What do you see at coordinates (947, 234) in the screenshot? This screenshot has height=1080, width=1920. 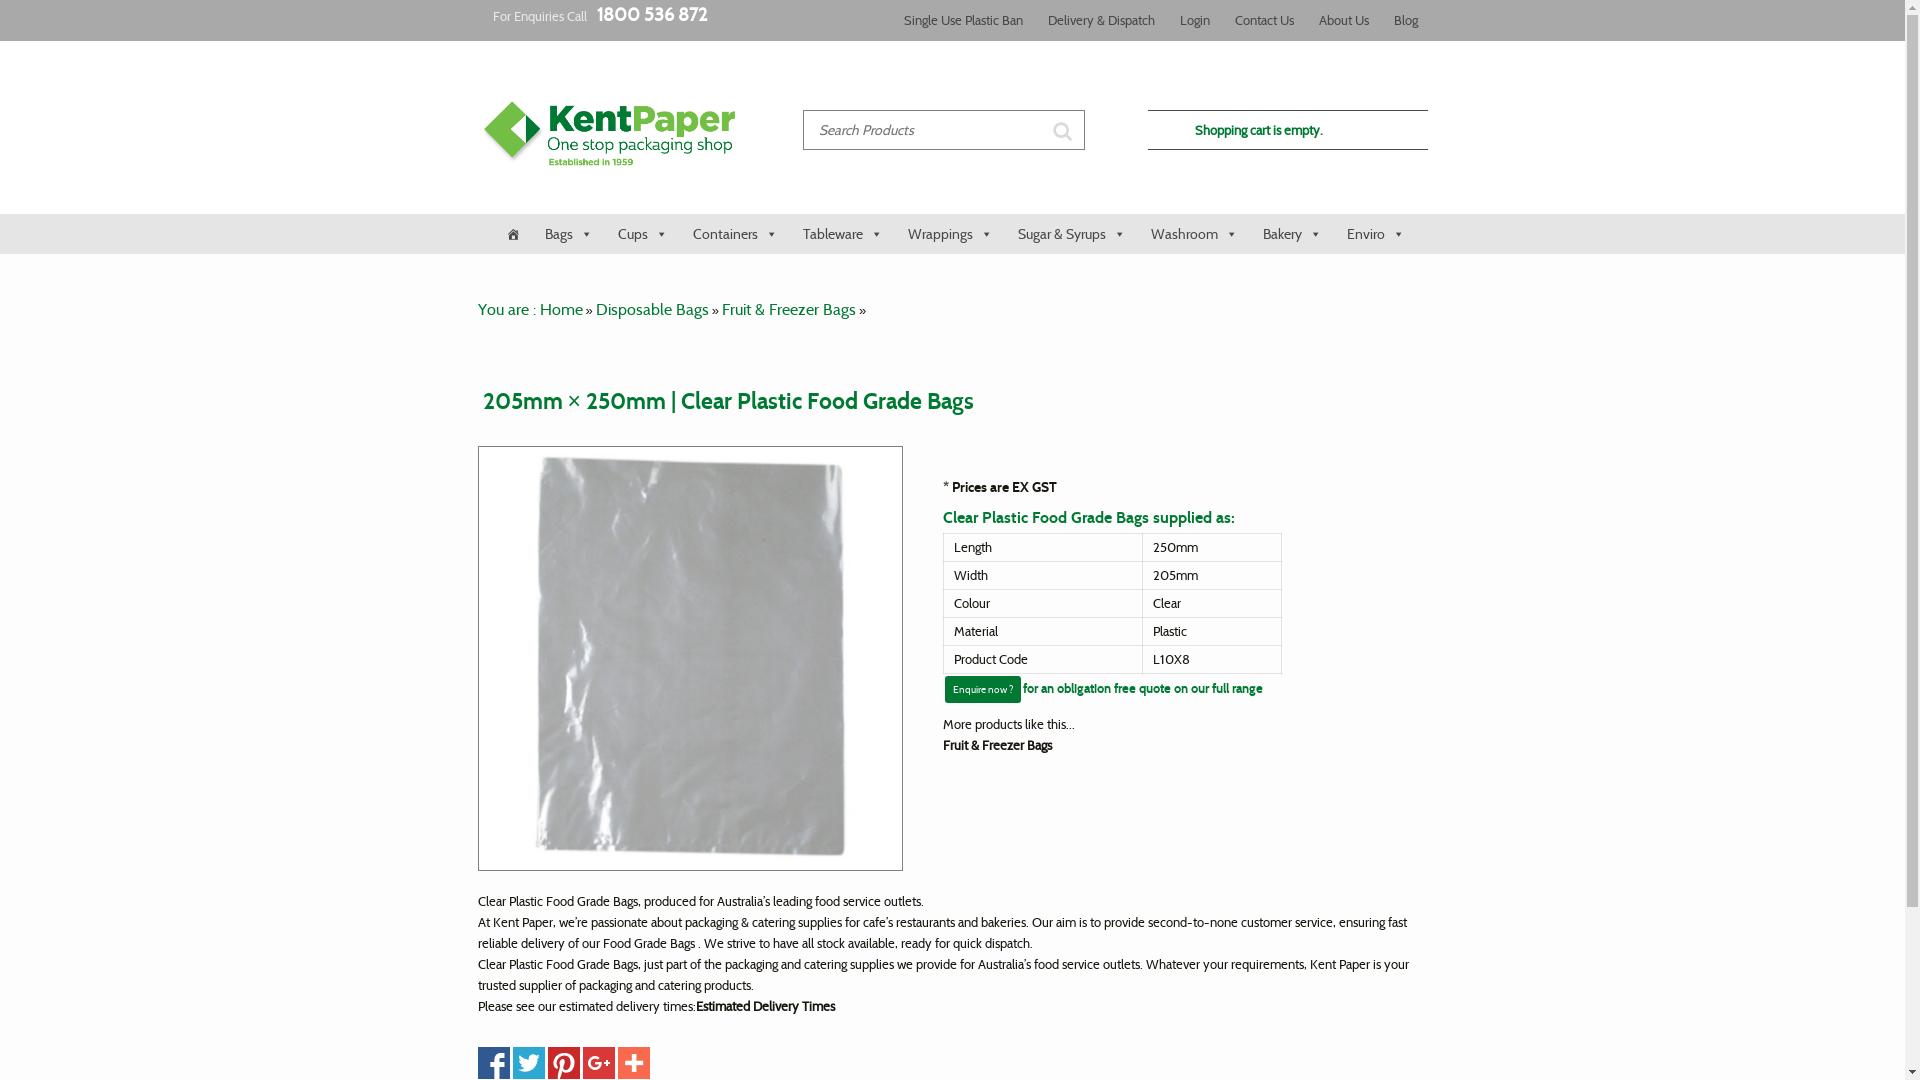 I see `Wrappings` at bounding box center [947, 234].